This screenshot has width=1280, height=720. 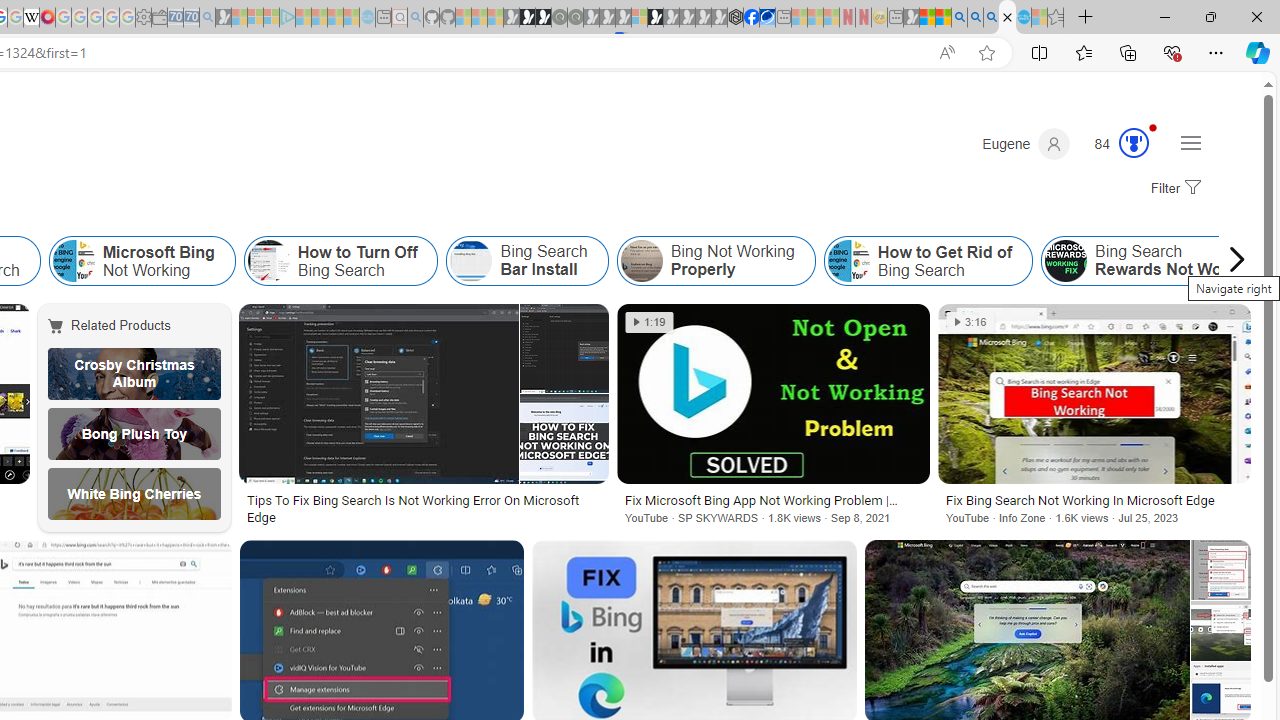 What do you see at coordinates (911, 18) in the screenshot?
I see `MSN - Sleeping` at bounding box center [911, 18].